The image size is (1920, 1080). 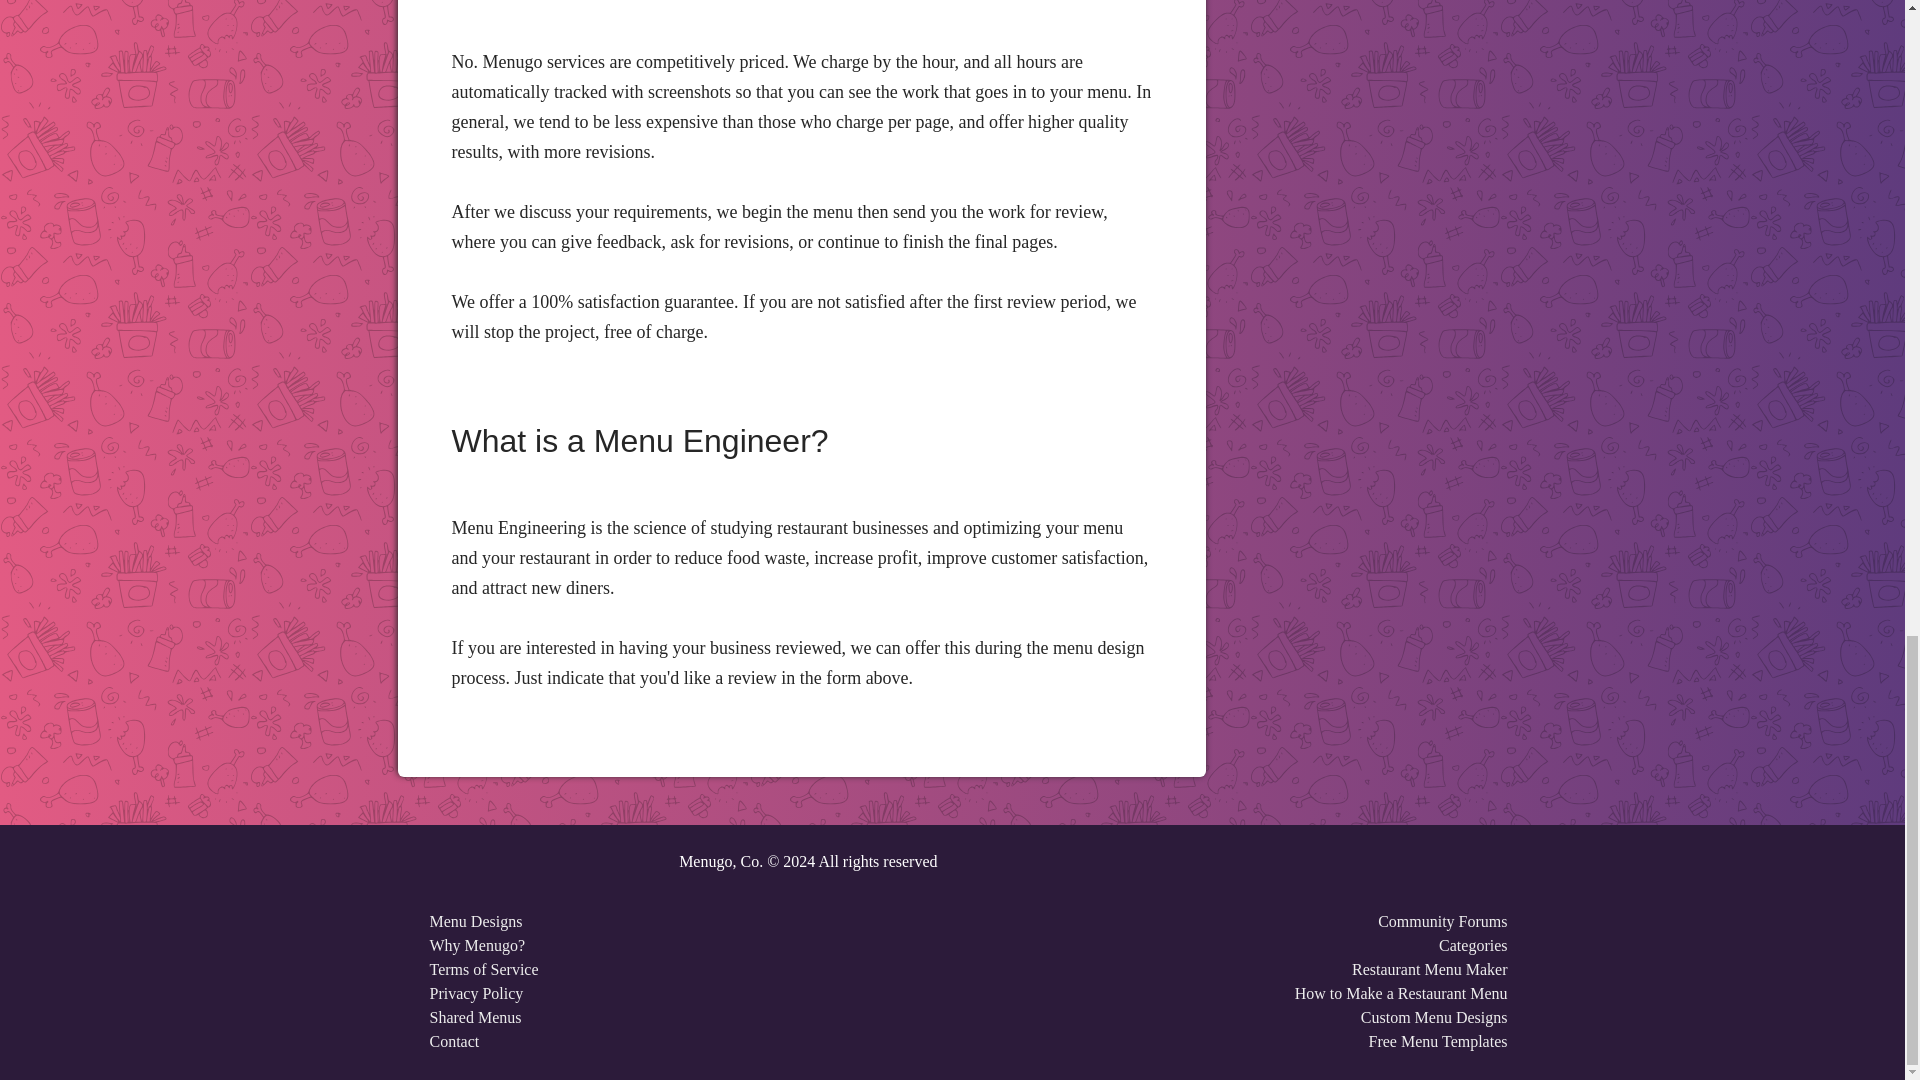 I want to click on Categories, so click(x=1472, y=945).